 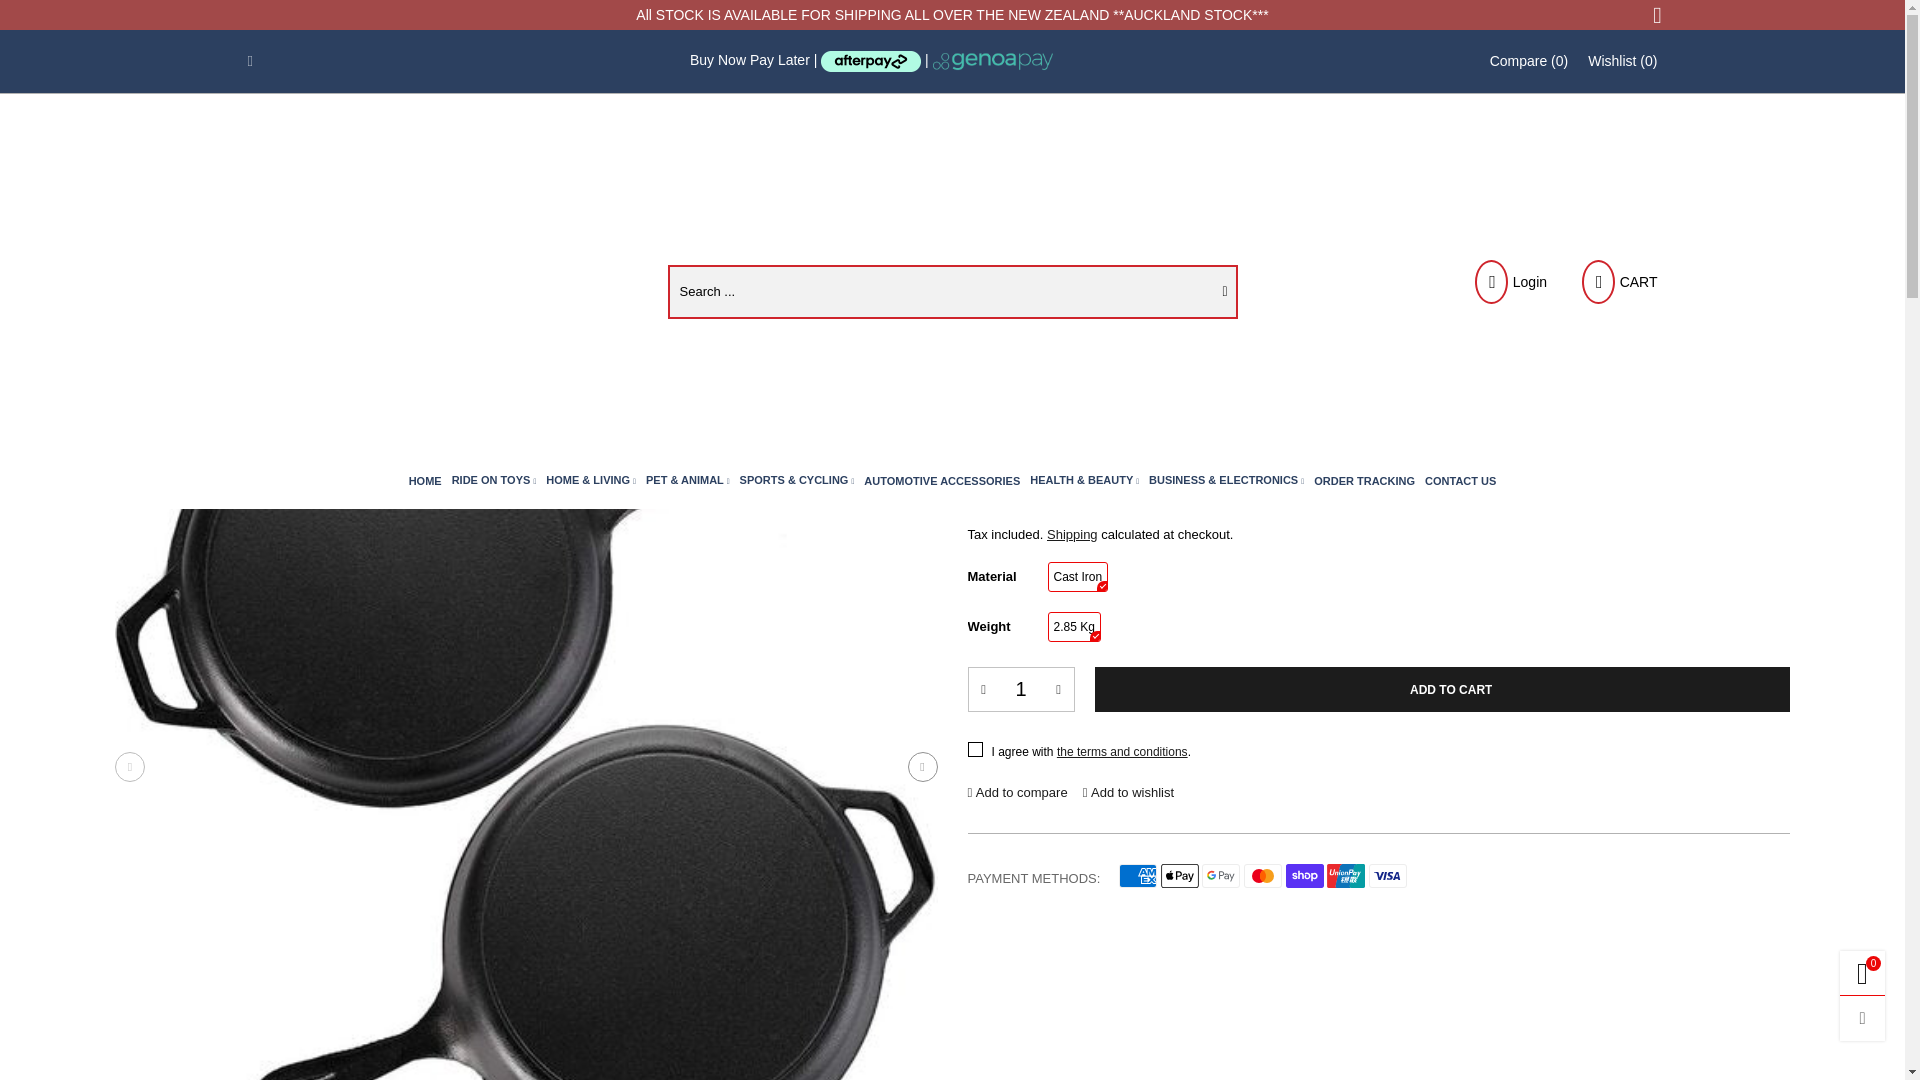 What do you see at coordinates (412, 278) in the screenshot?
I see `Paktec.nz` at bounding box center [412, 278].